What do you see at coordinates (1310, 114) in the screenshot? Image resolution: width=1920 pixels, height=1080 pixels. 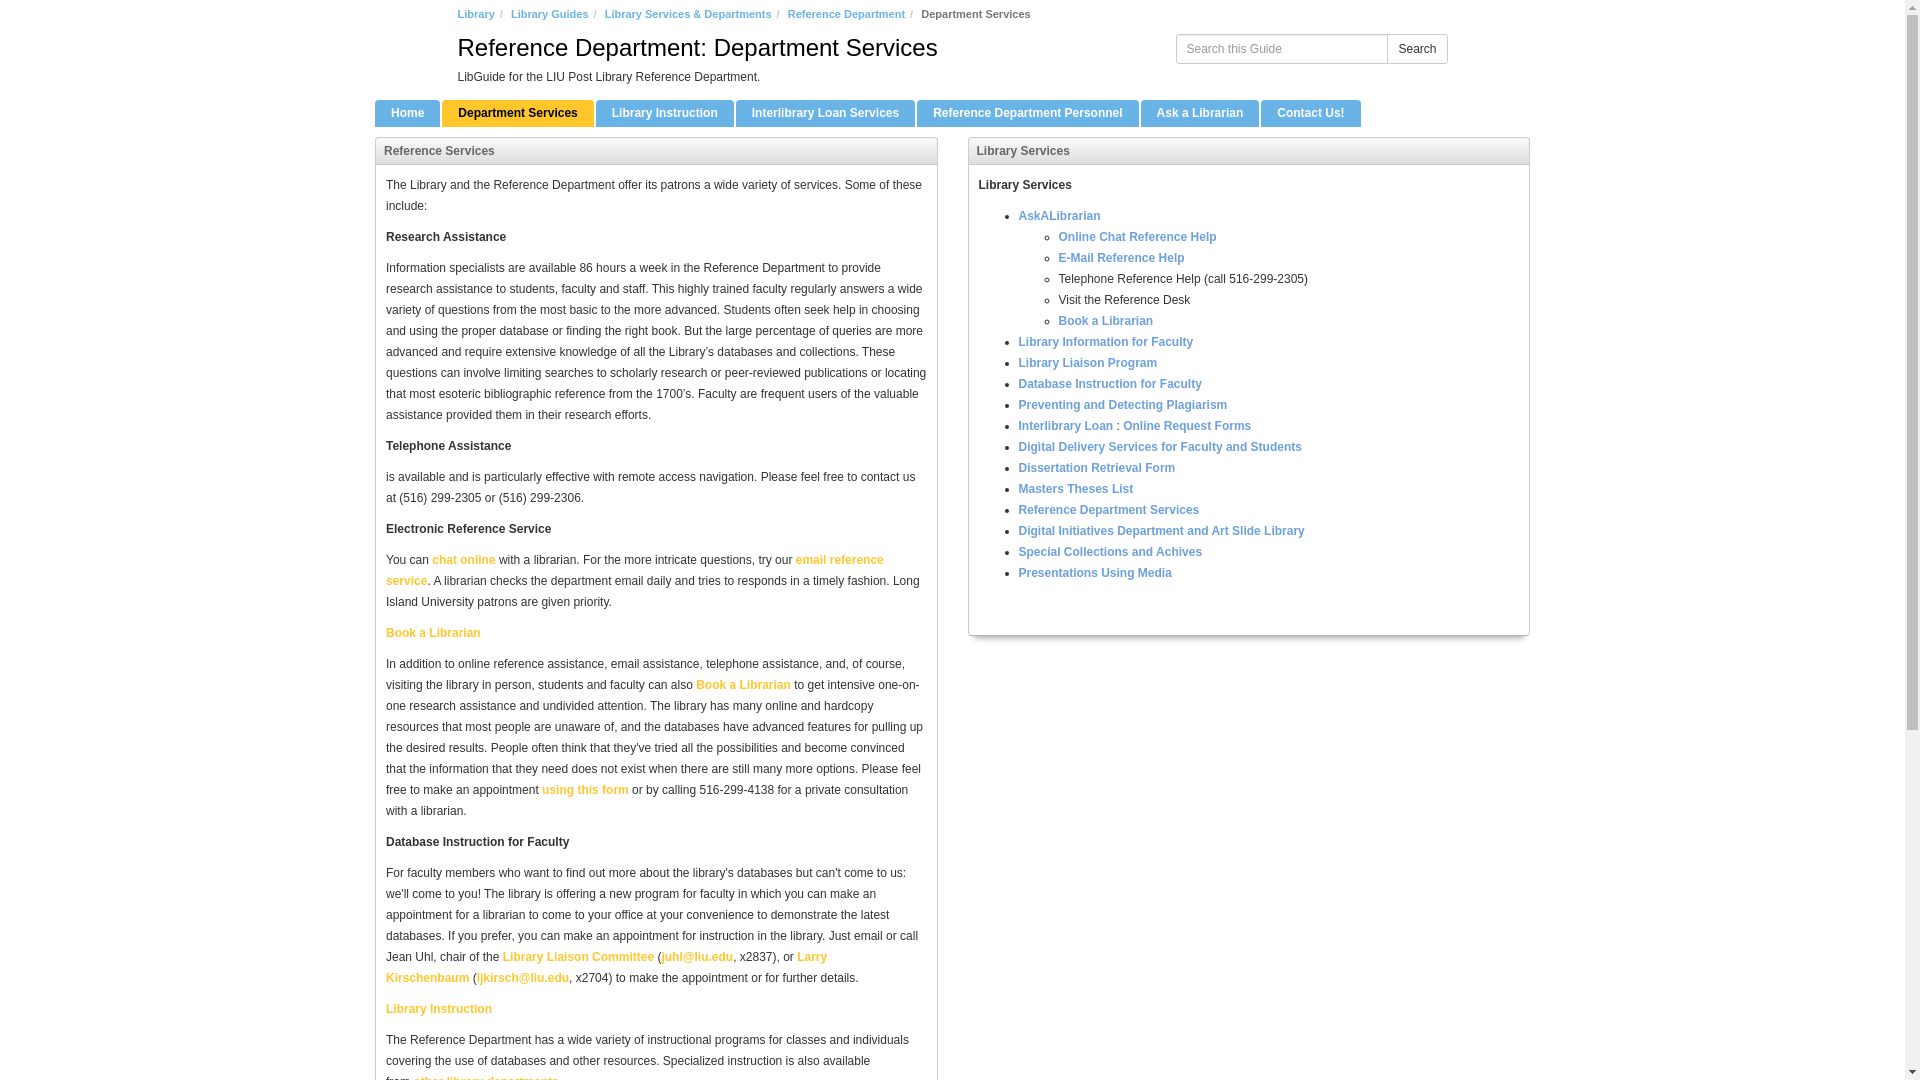 I see `Contact Us!` at bounding box center [1310, 114].